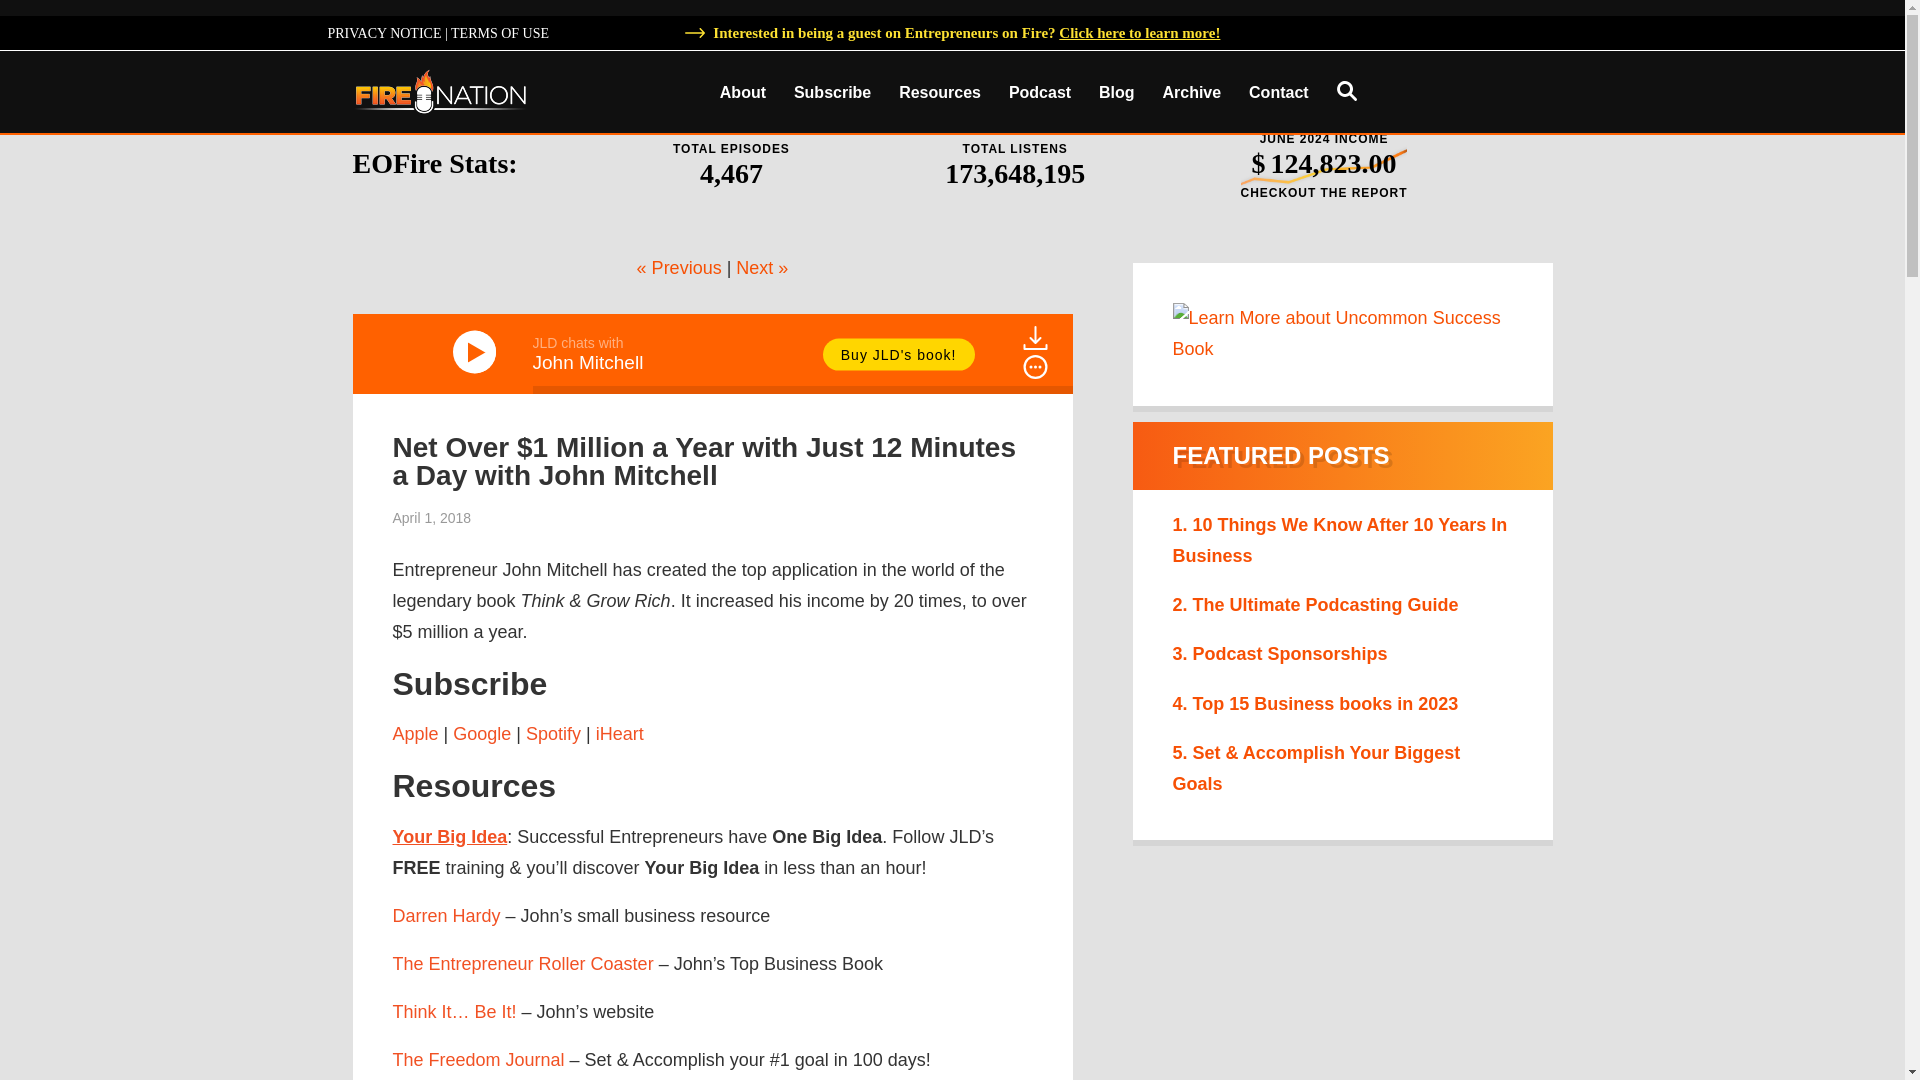 This screenshot has height=1080, width=1920. What do you see at coordinates (482, 734) in the screenshot?
I see `Google` at bounding box center [482, 734].